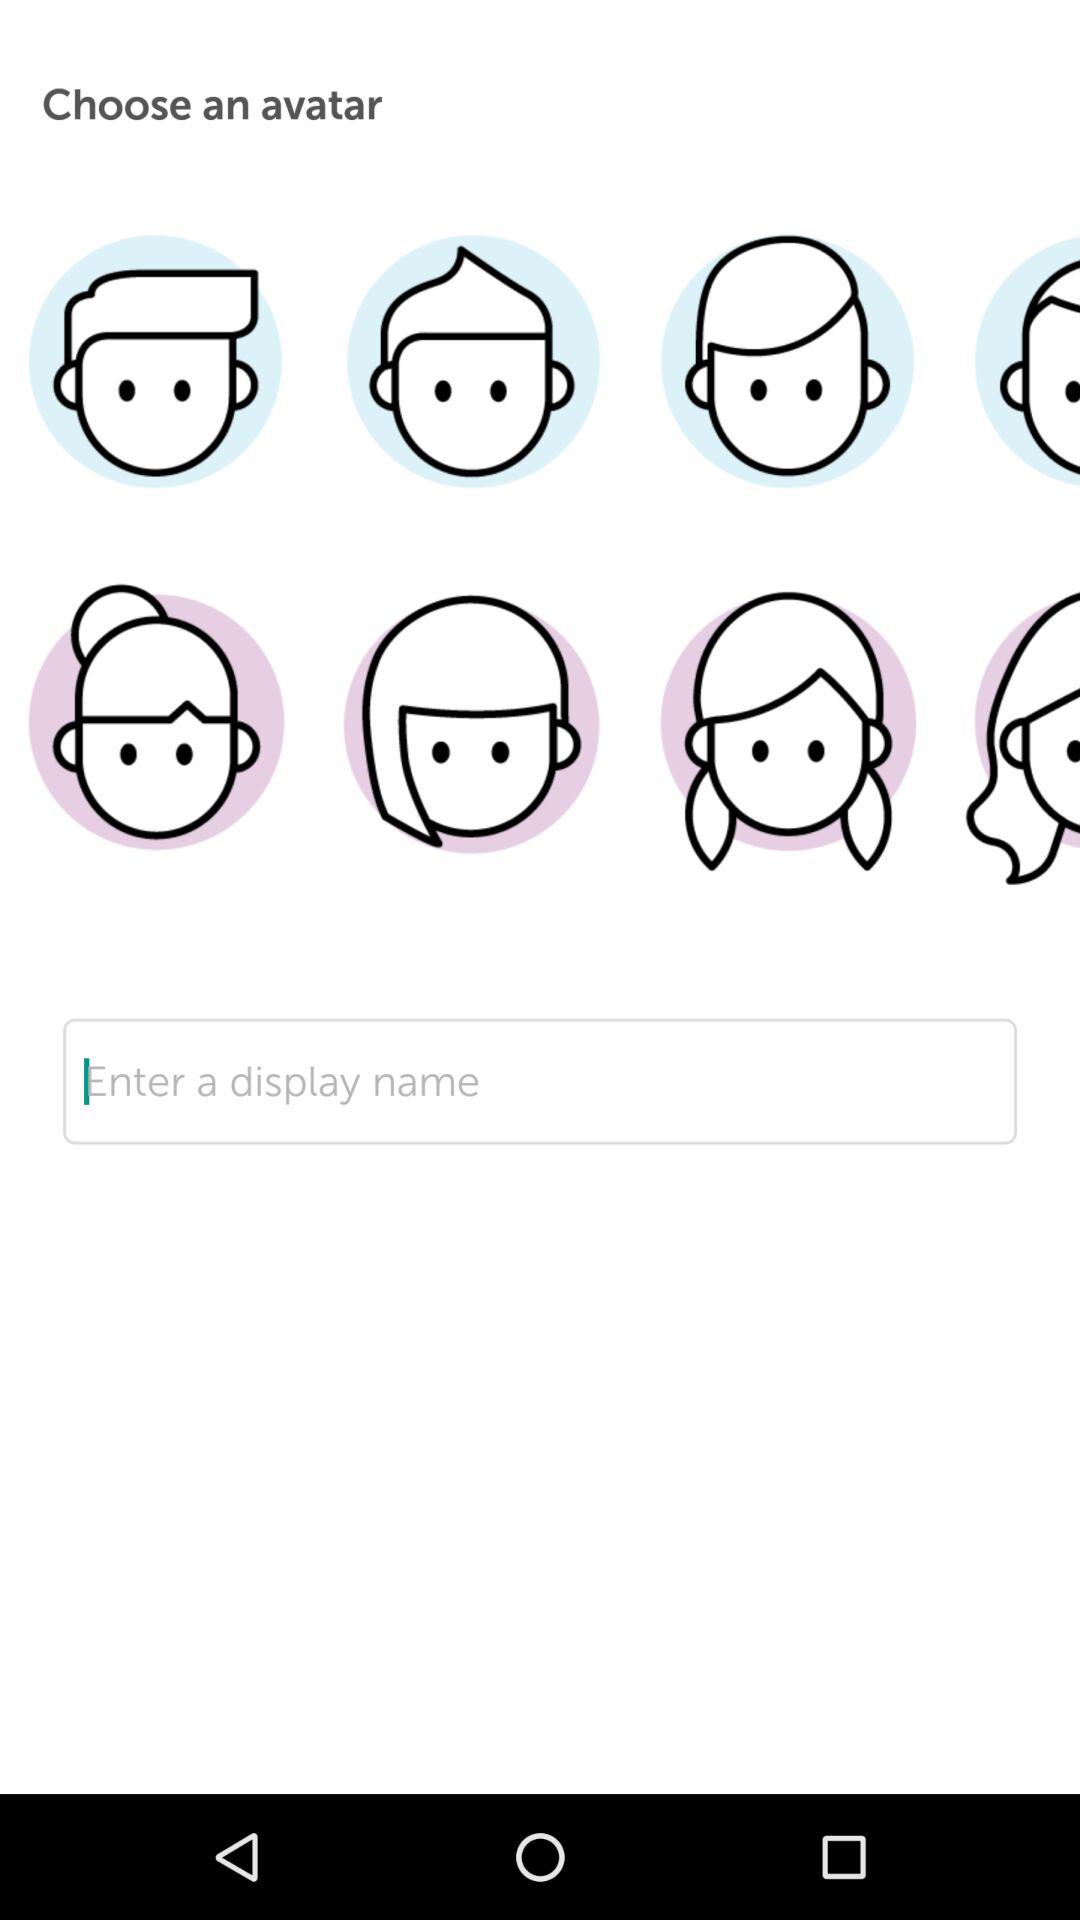 The width and height of the screenshot is (1080, 1920). Describe the element at coordinates (1012, 753) in the screenshot. I see `pick avatar` at that location.